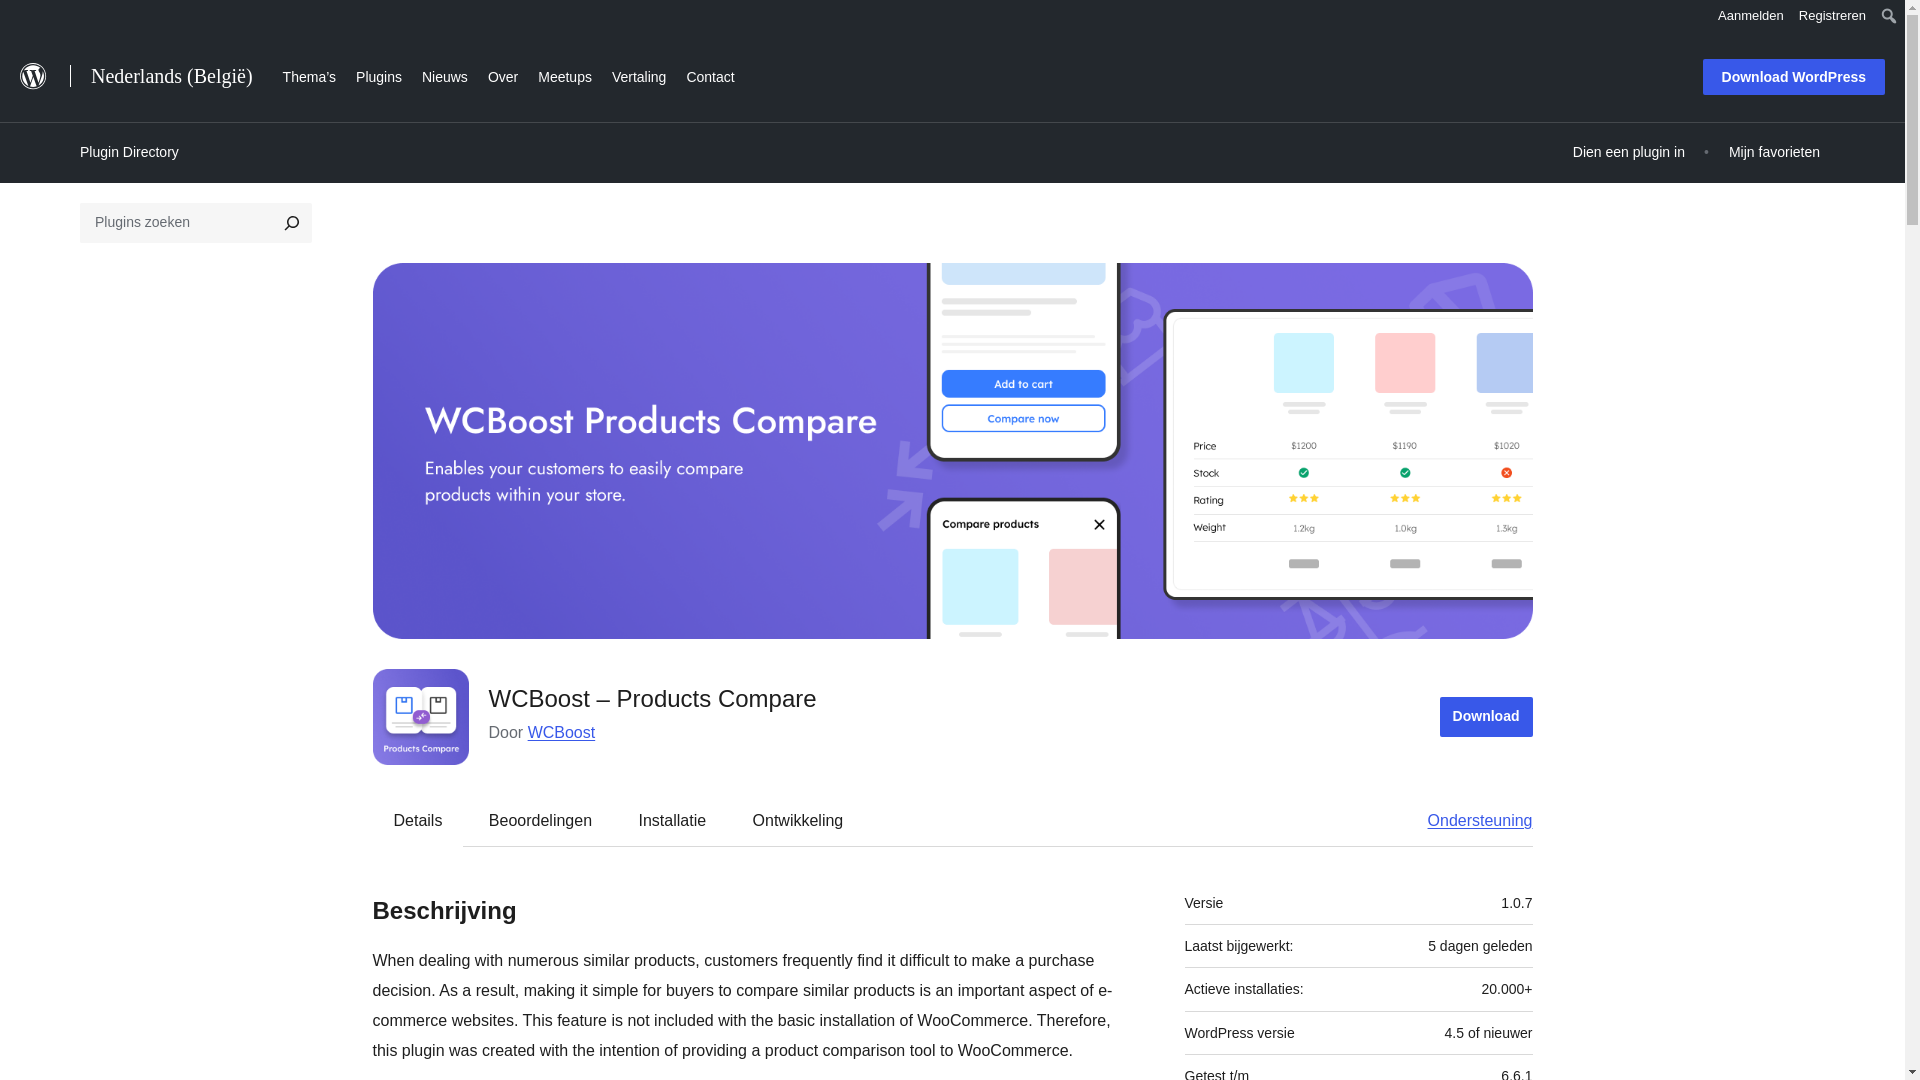 The height and width of the screenshot is (1080, 1920). I want to click on Registreren, so click(1832, 16).